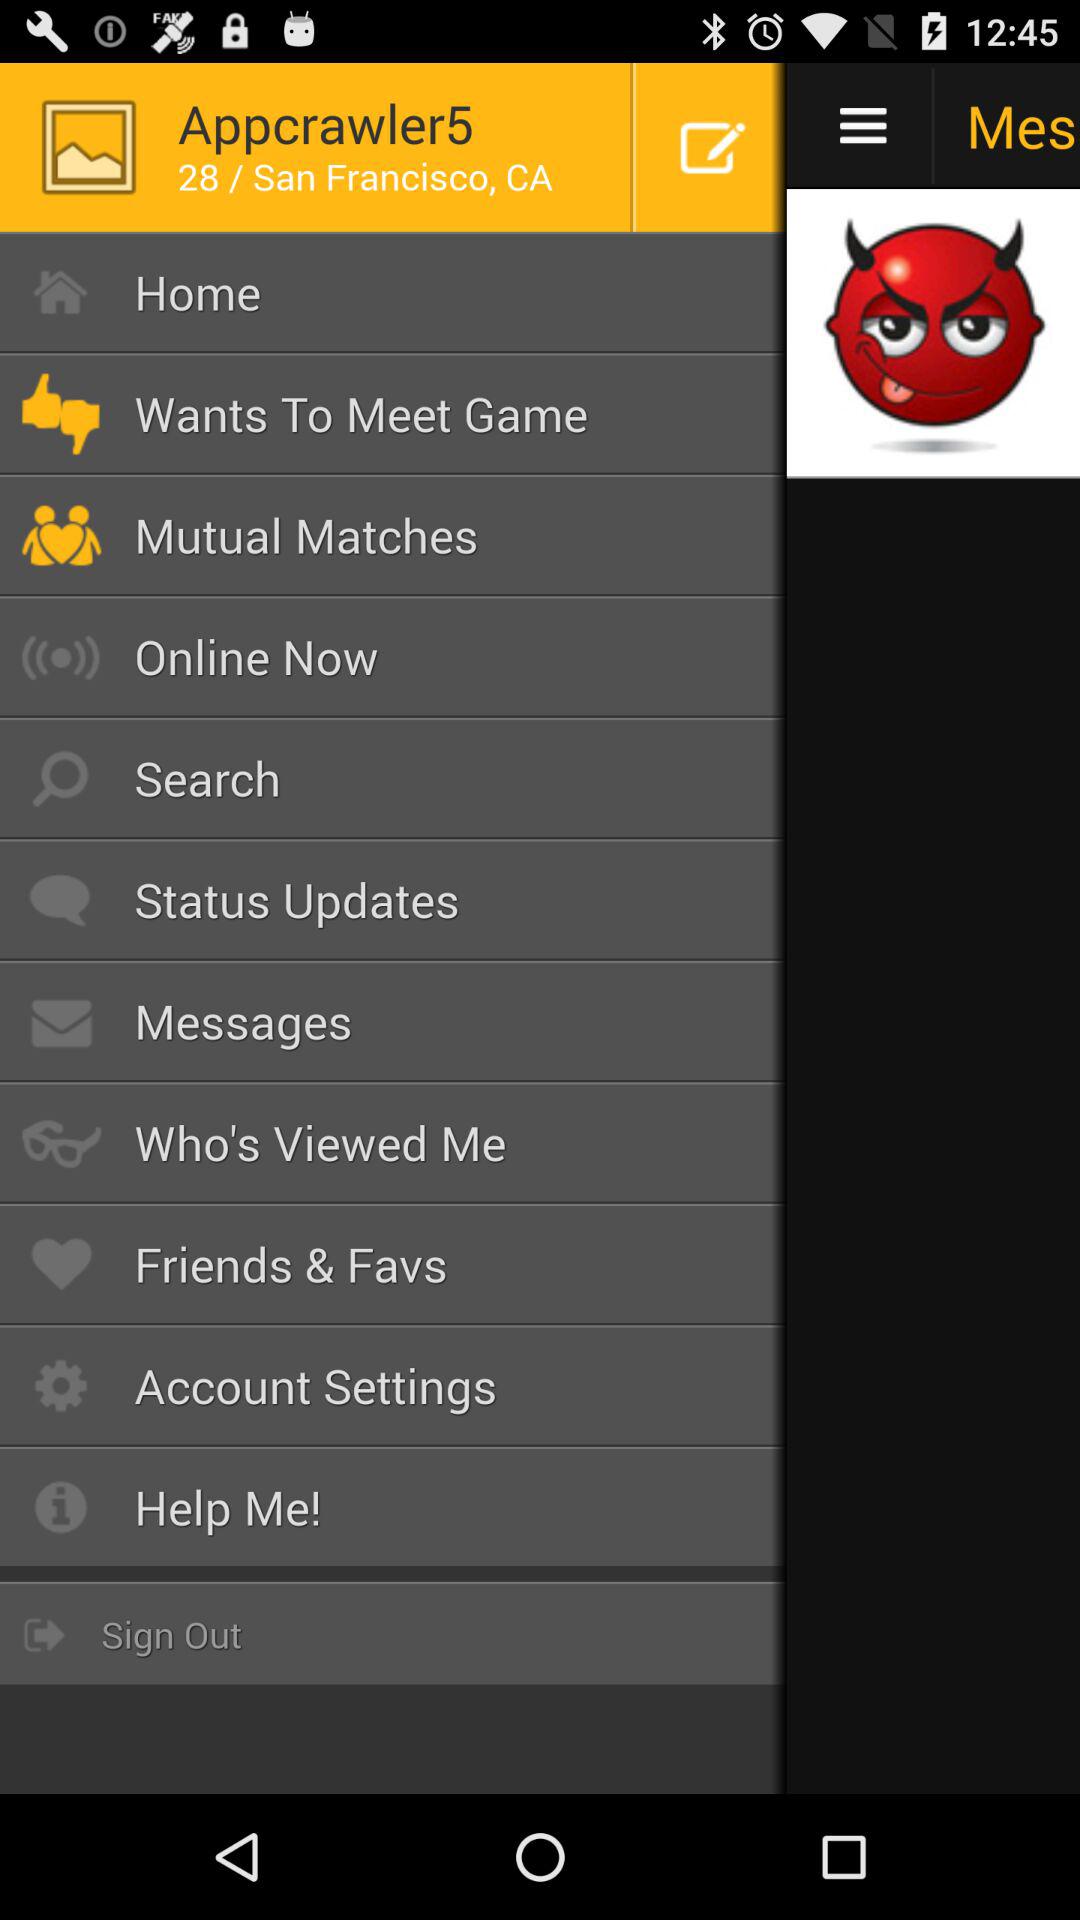 The width and height of the screenshot is (1080, 1920). I want to click on jump until the status updates, so click(394, 900).